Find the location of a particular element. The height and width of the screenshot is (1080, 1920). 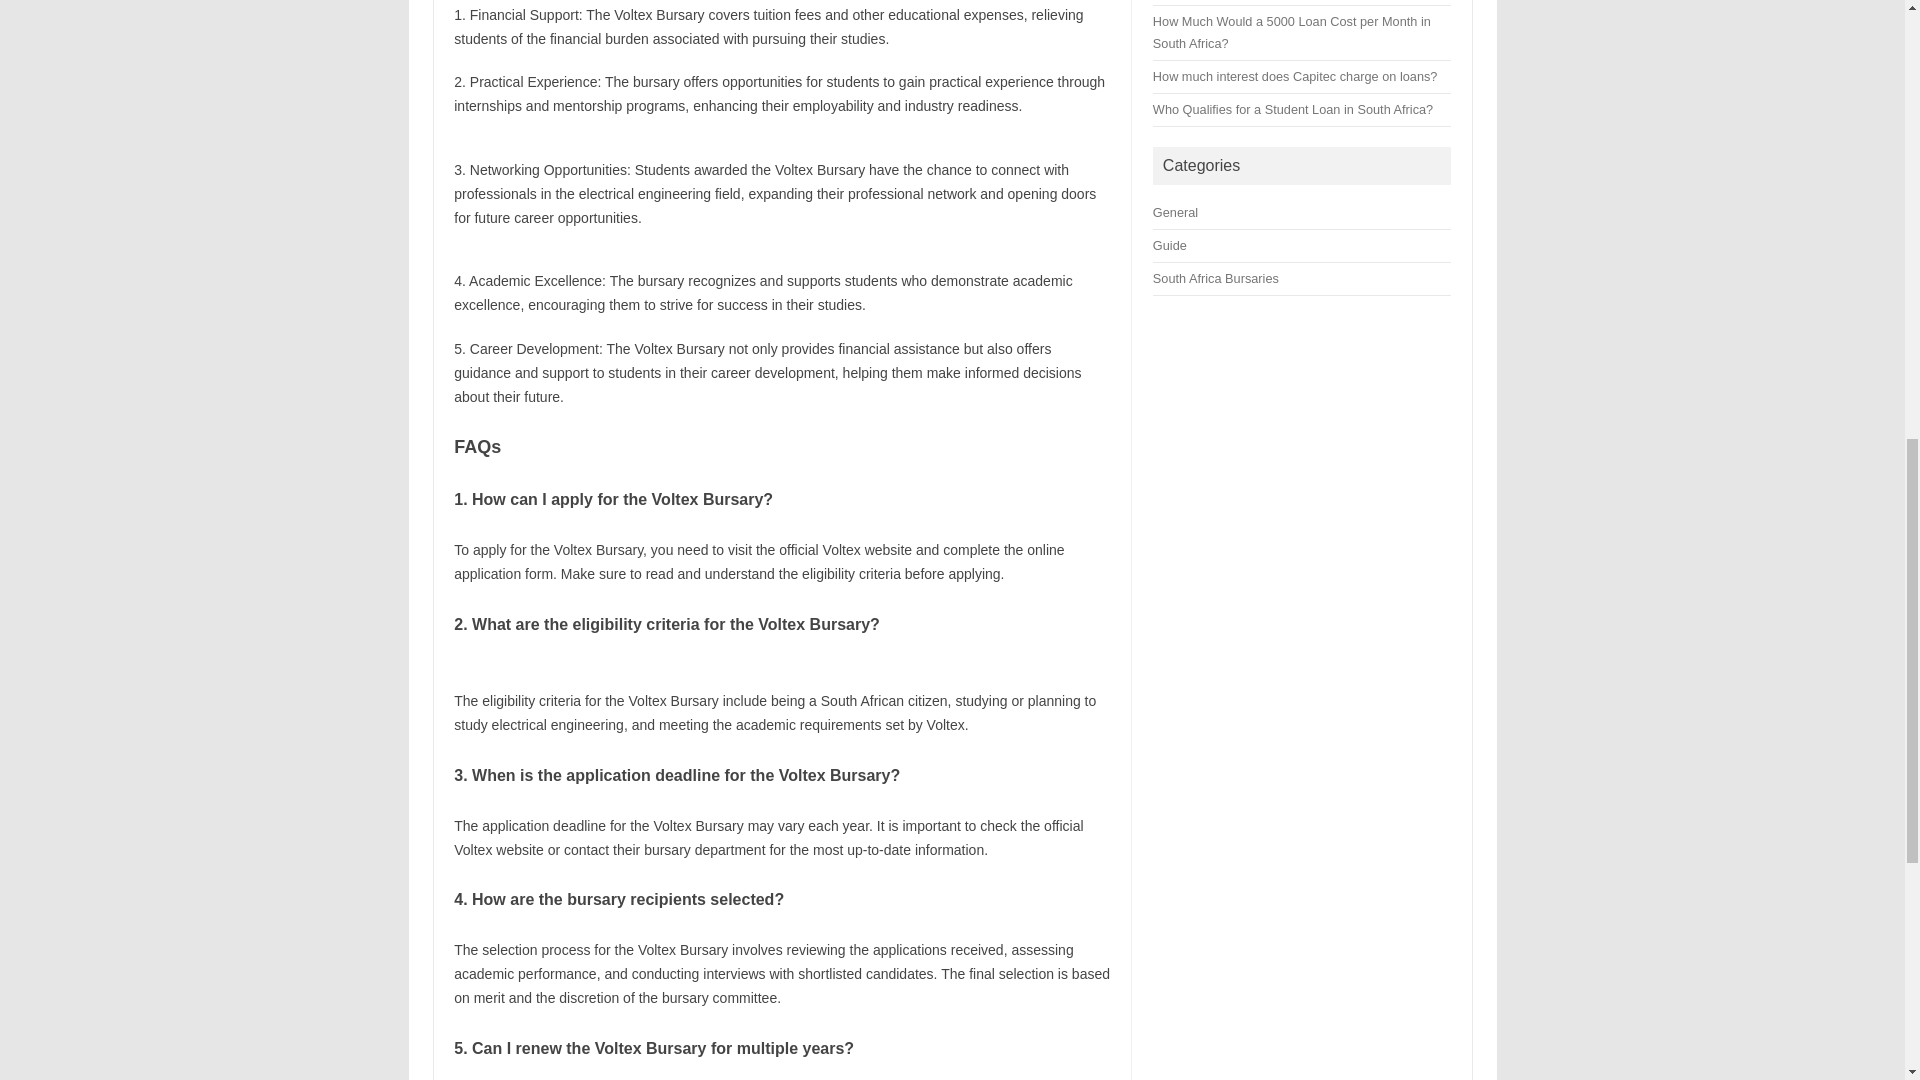

How much interest does Capitec charge on loans? is located at coordinates (1296, 76).